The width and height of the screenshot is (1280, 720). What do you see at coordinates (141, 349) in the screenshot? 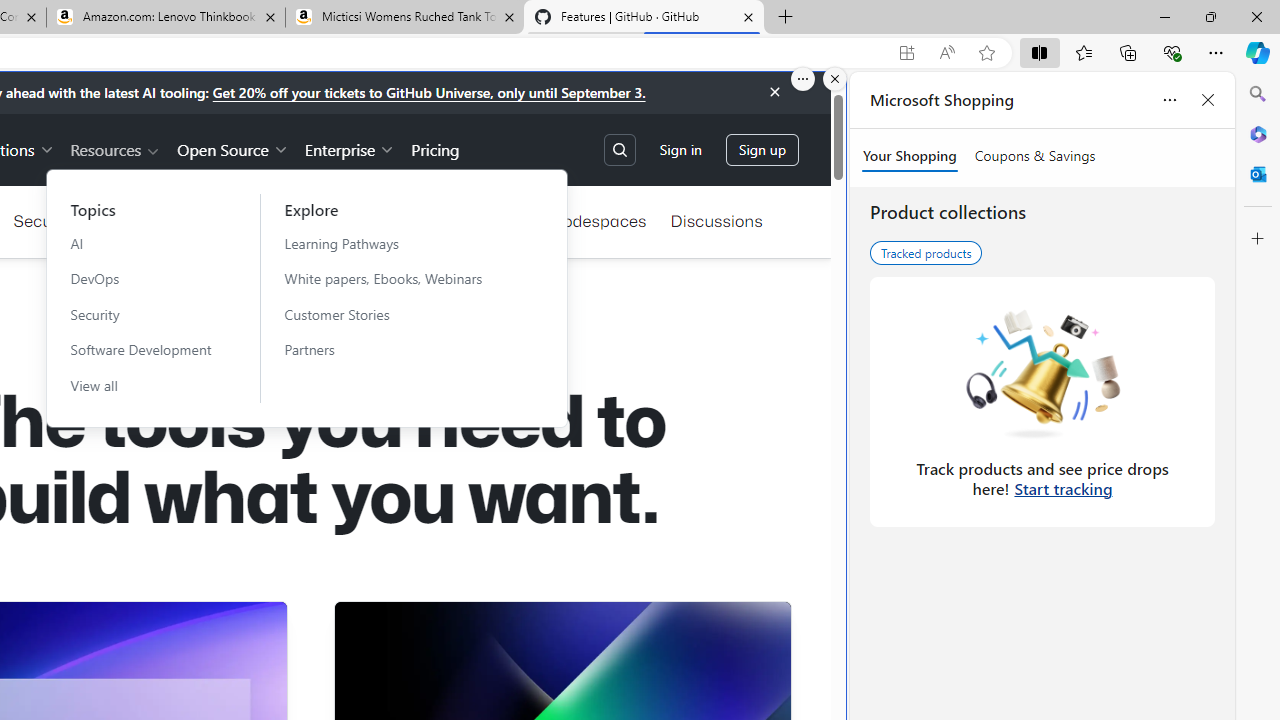
I see `Software Development` at bounding box center [141, 349].